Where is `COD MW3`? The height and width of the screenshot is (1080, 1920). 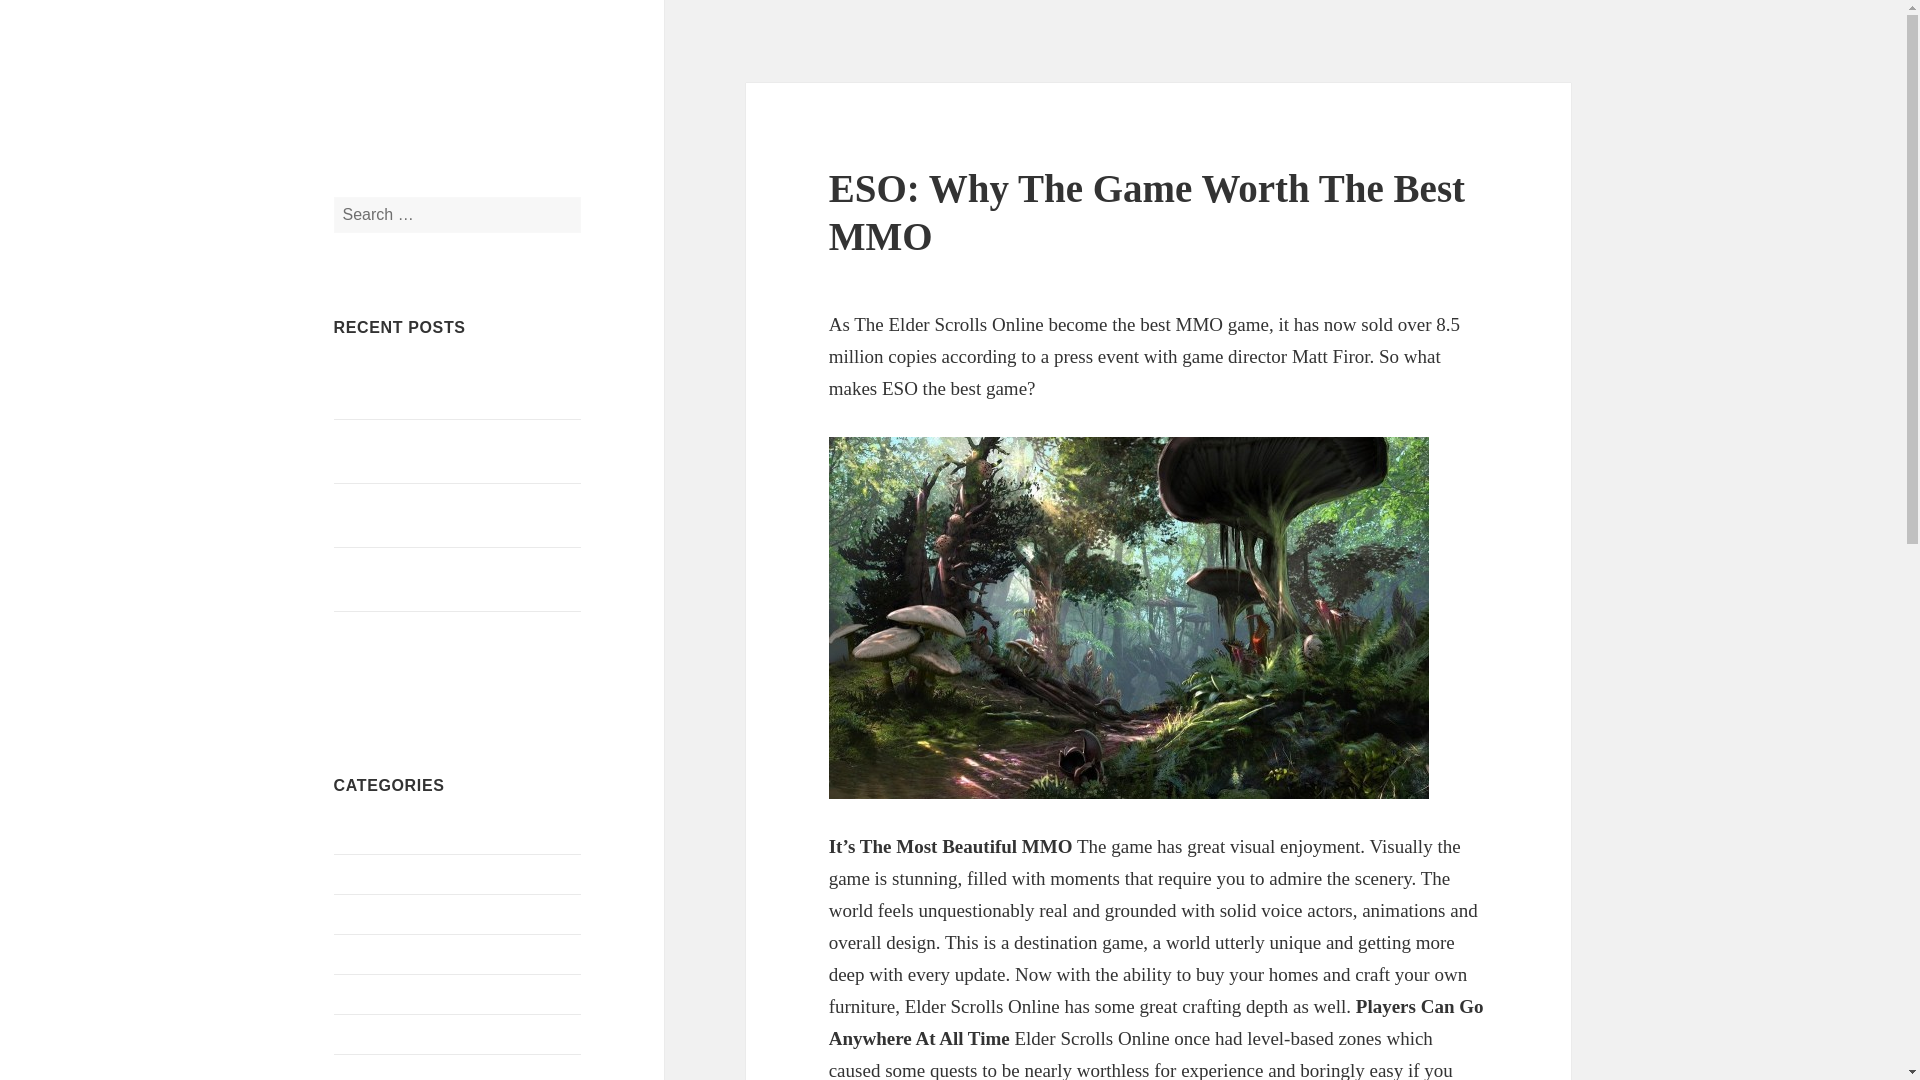
COD MW3 is located at coordinates (371, 914).